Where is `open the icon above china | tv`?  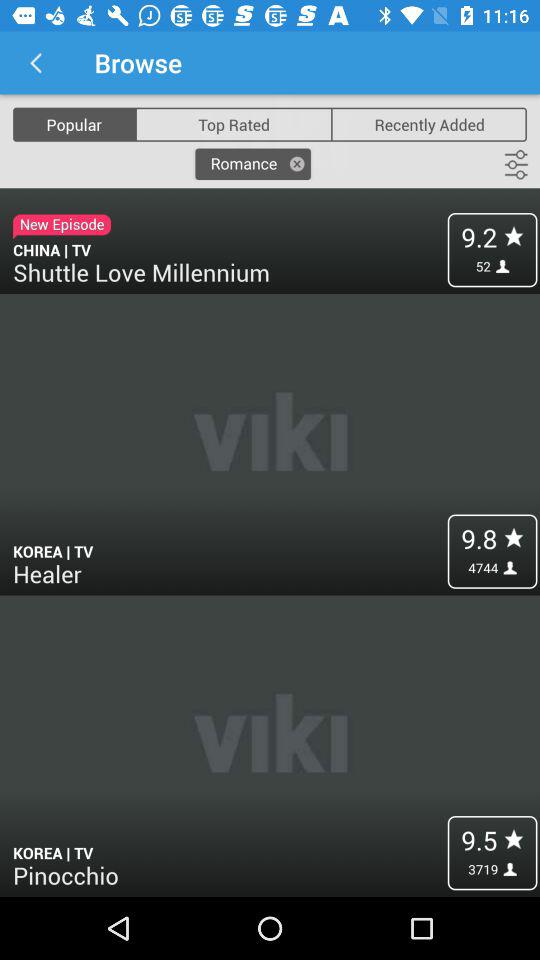 open the icon above china | tv is located at coordinates (252, 164).